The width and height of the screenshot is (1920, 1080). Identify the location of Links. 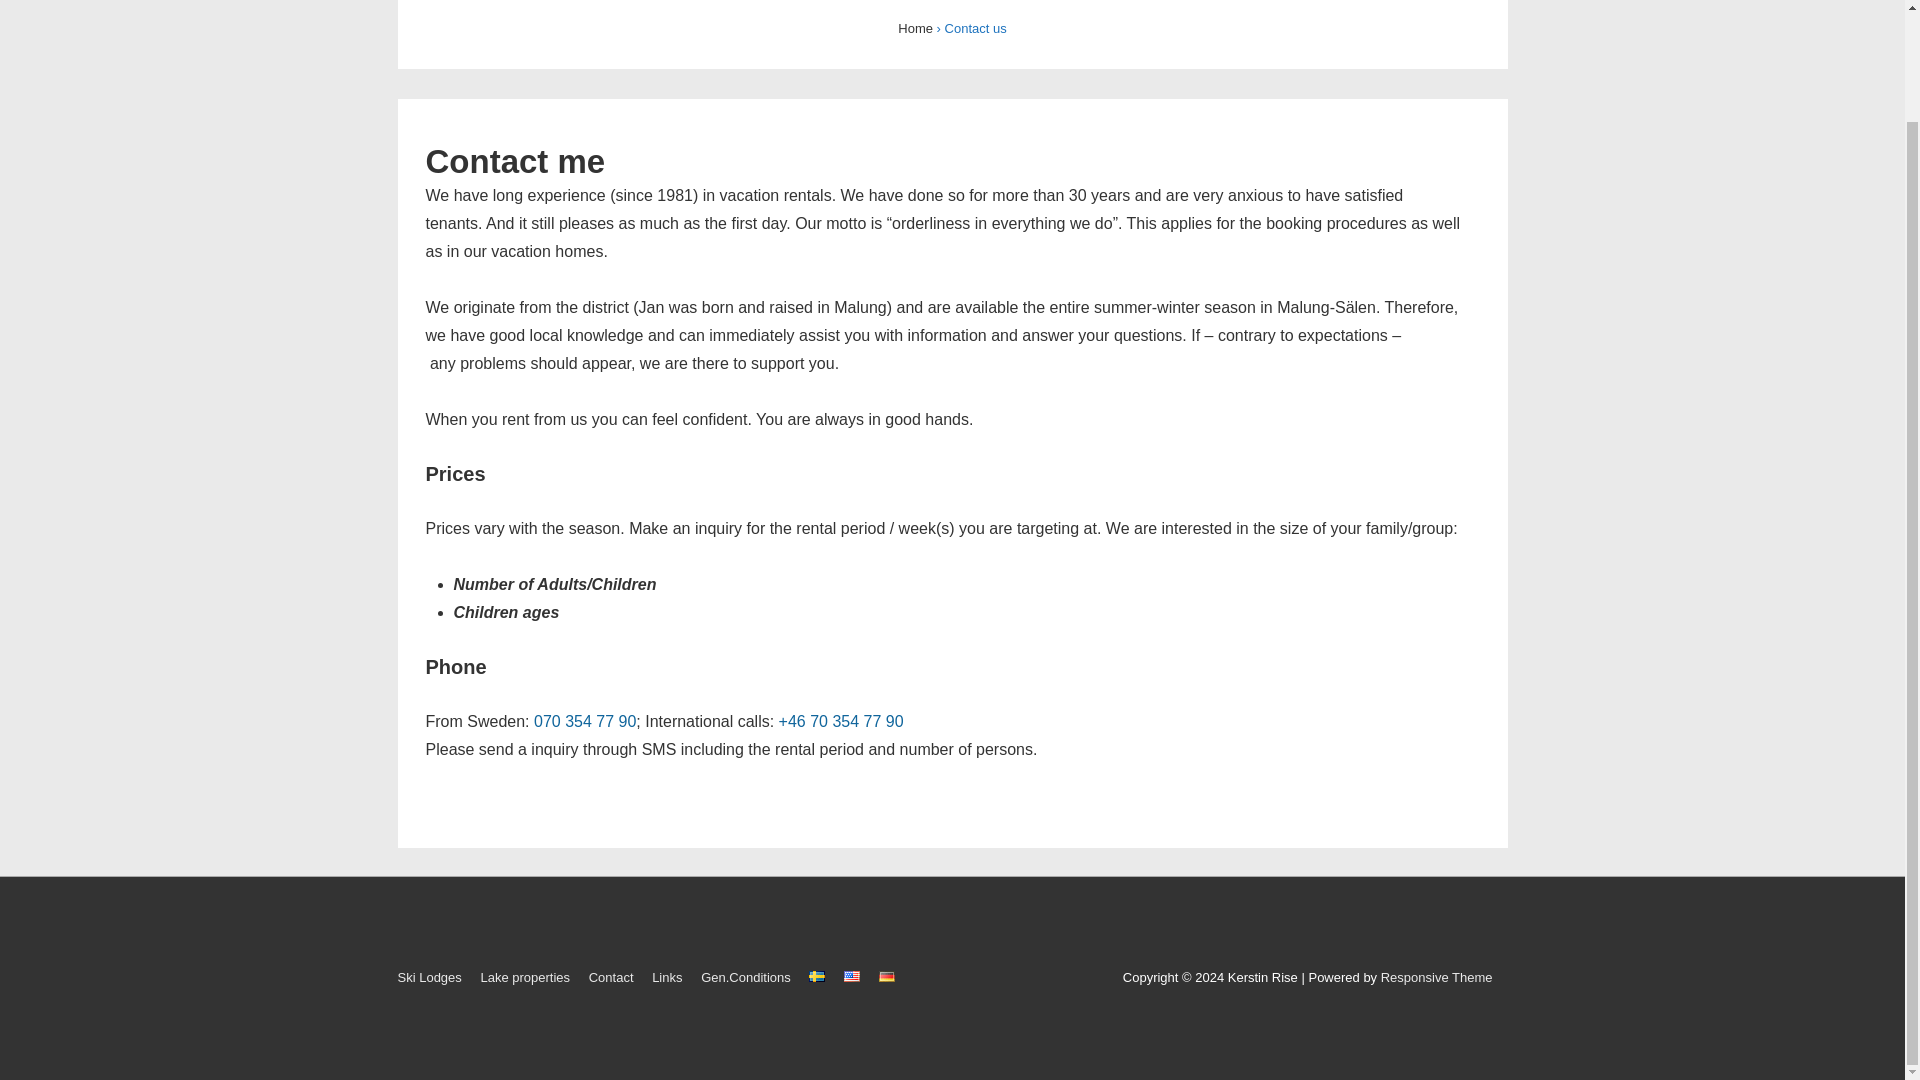
(666, 976).